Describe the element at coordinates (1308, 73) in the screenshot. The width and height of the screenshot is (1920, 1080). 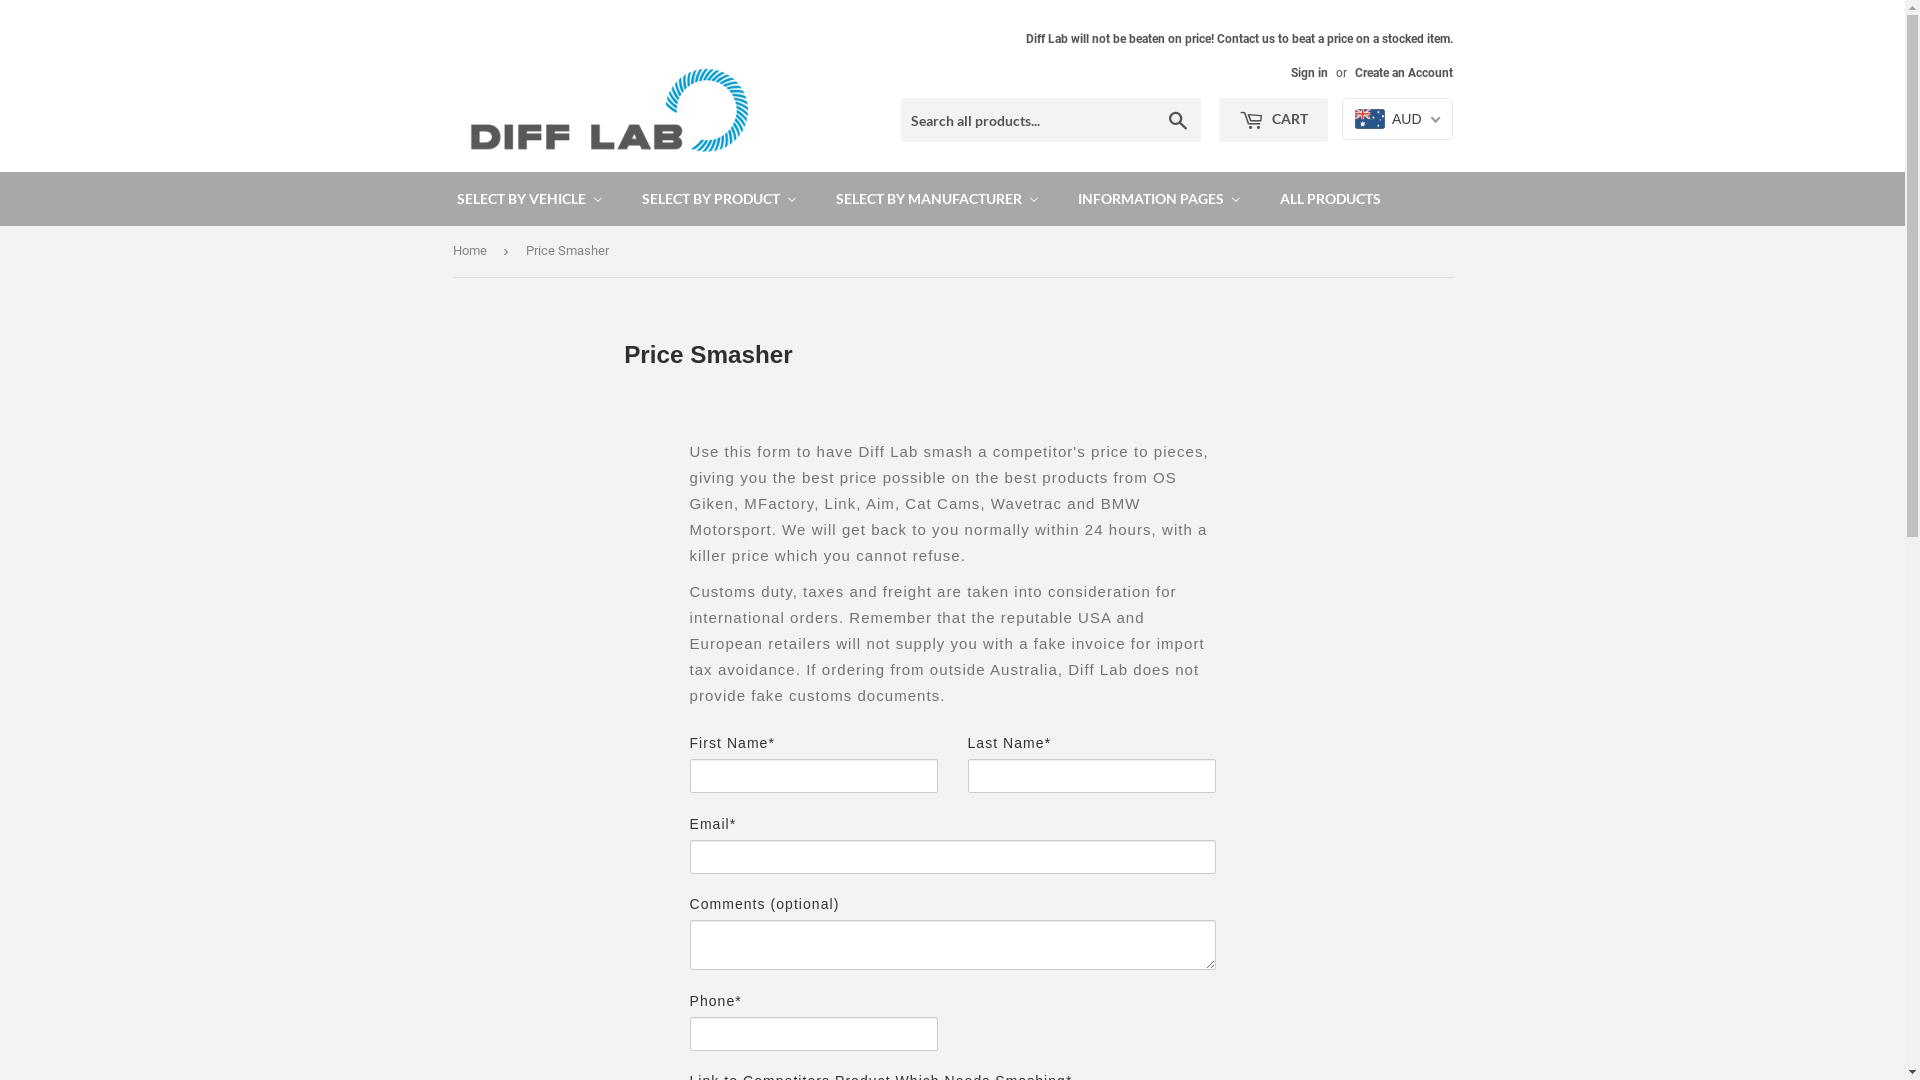
I see `Sign in` at that location.